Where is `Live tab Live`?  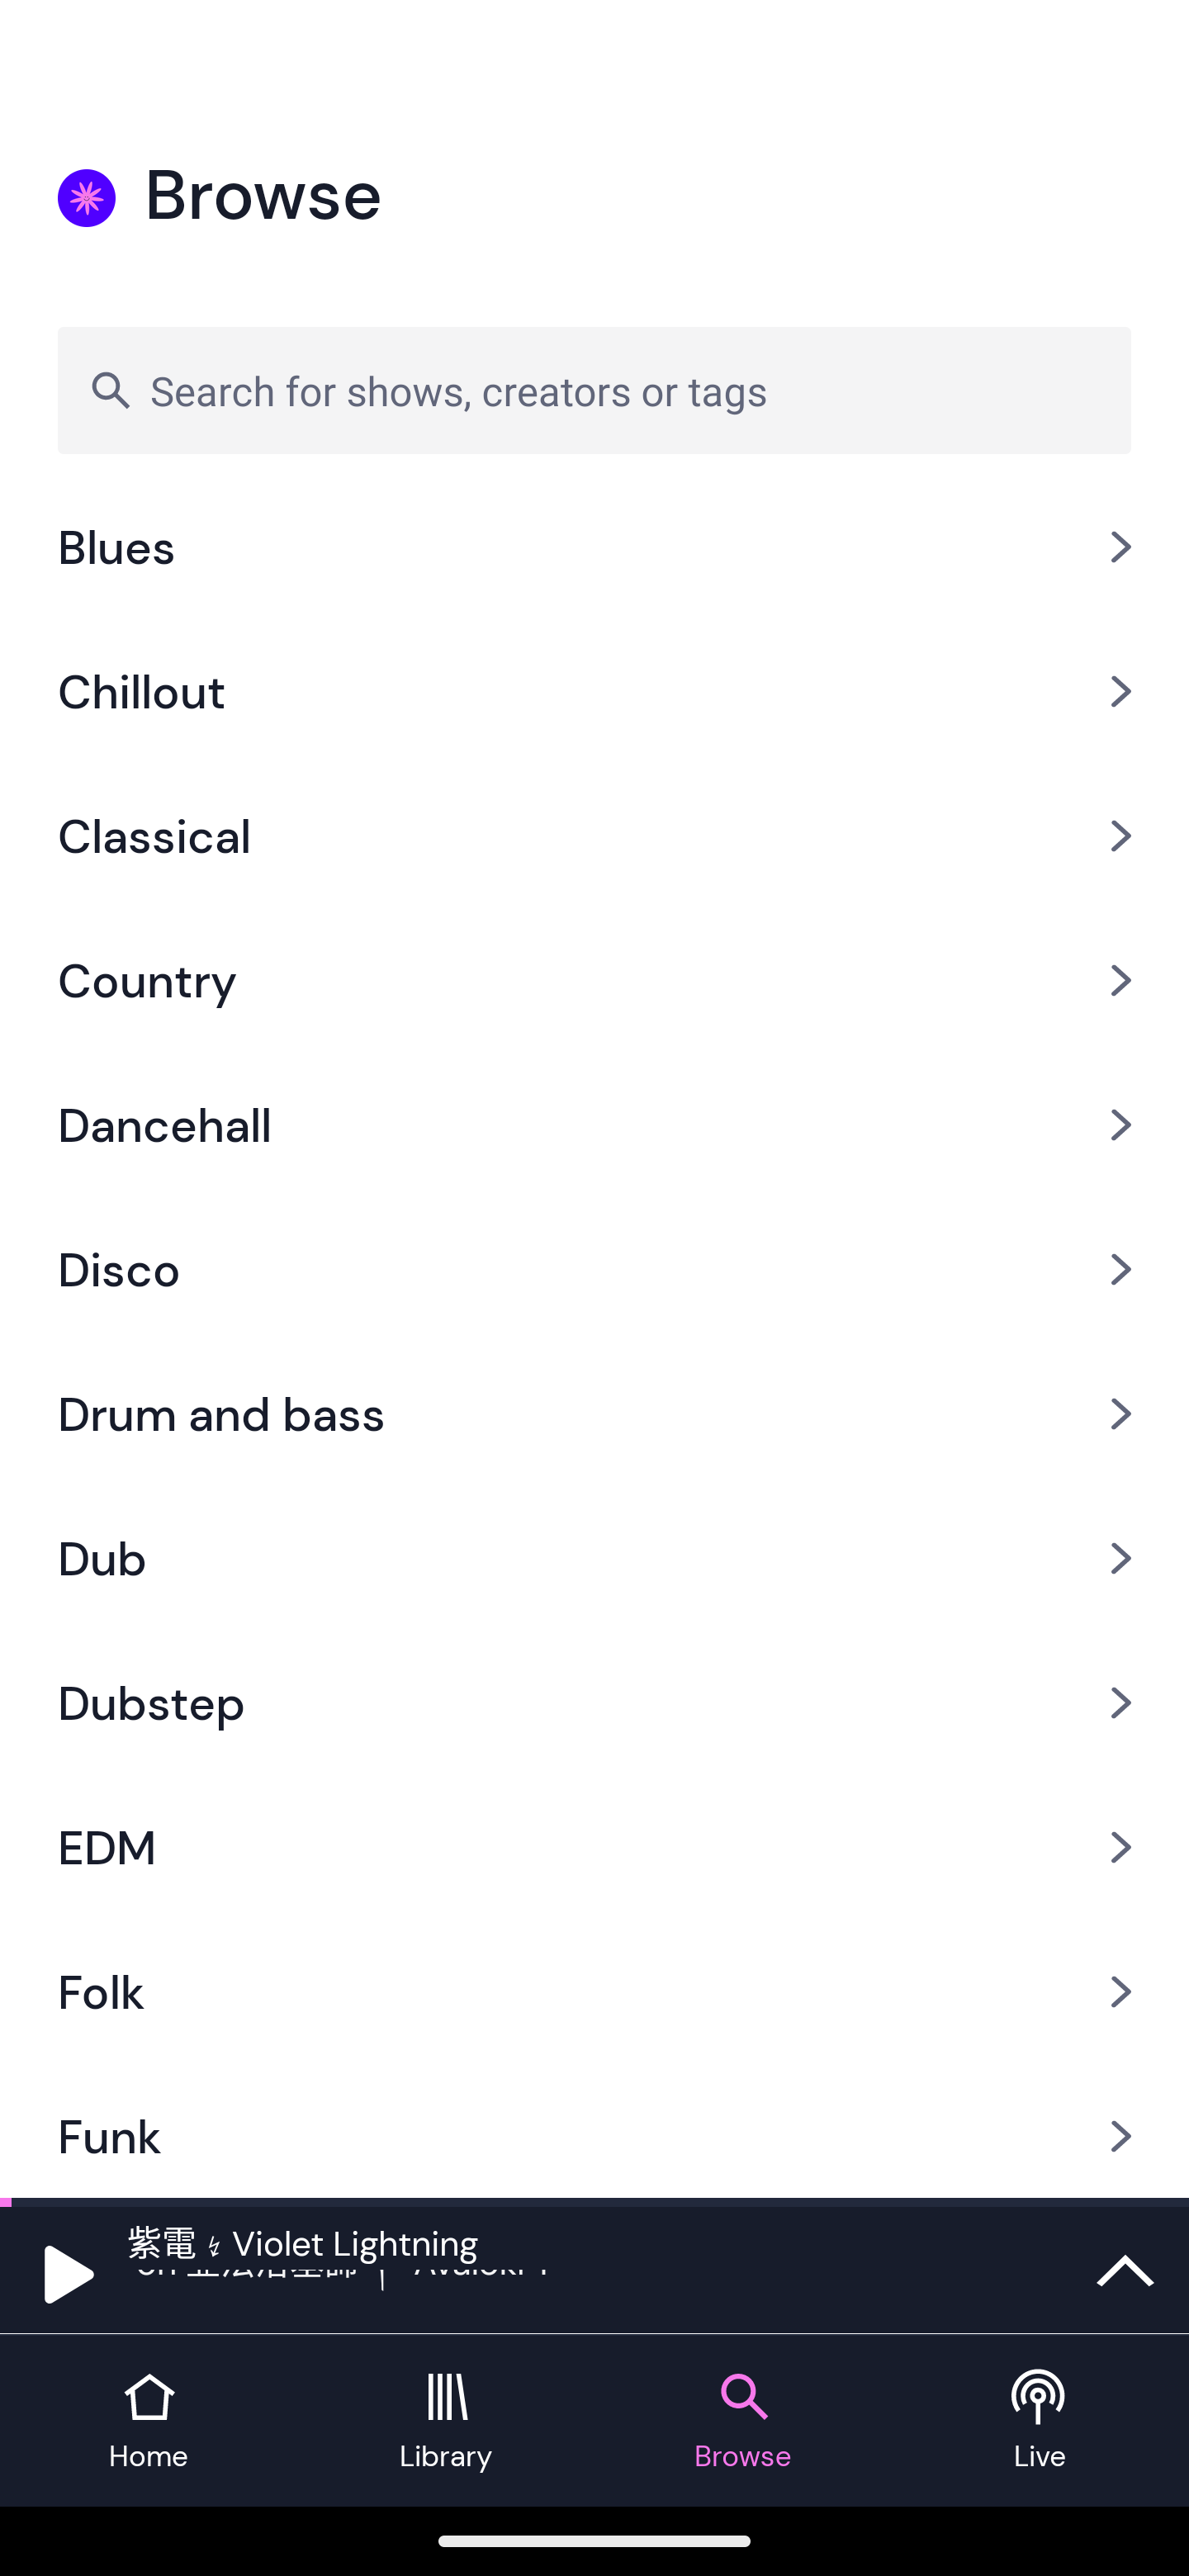
Live tab Live is located at coordinates (1040, 2421).